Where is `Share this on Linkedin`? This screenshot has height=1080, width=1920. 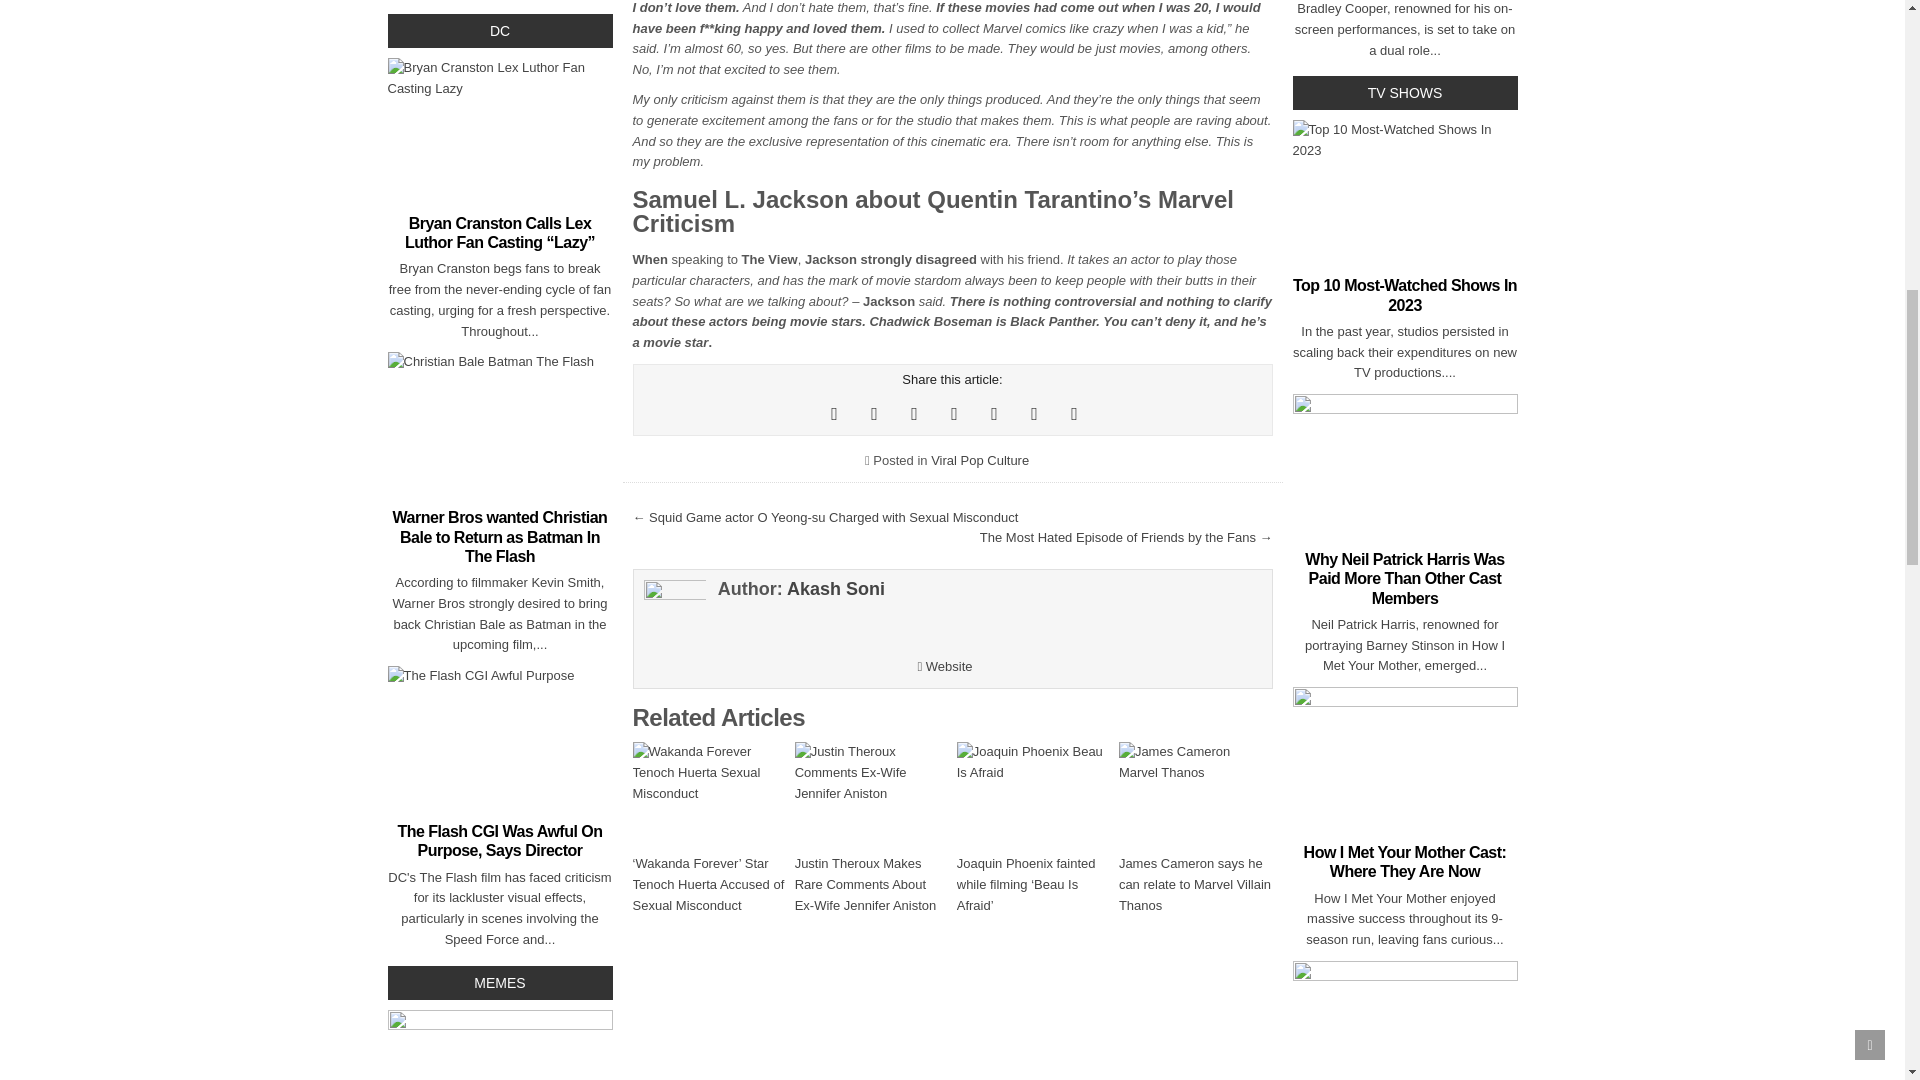 Share this on Linkedin is located at coordinates (1034, 414).